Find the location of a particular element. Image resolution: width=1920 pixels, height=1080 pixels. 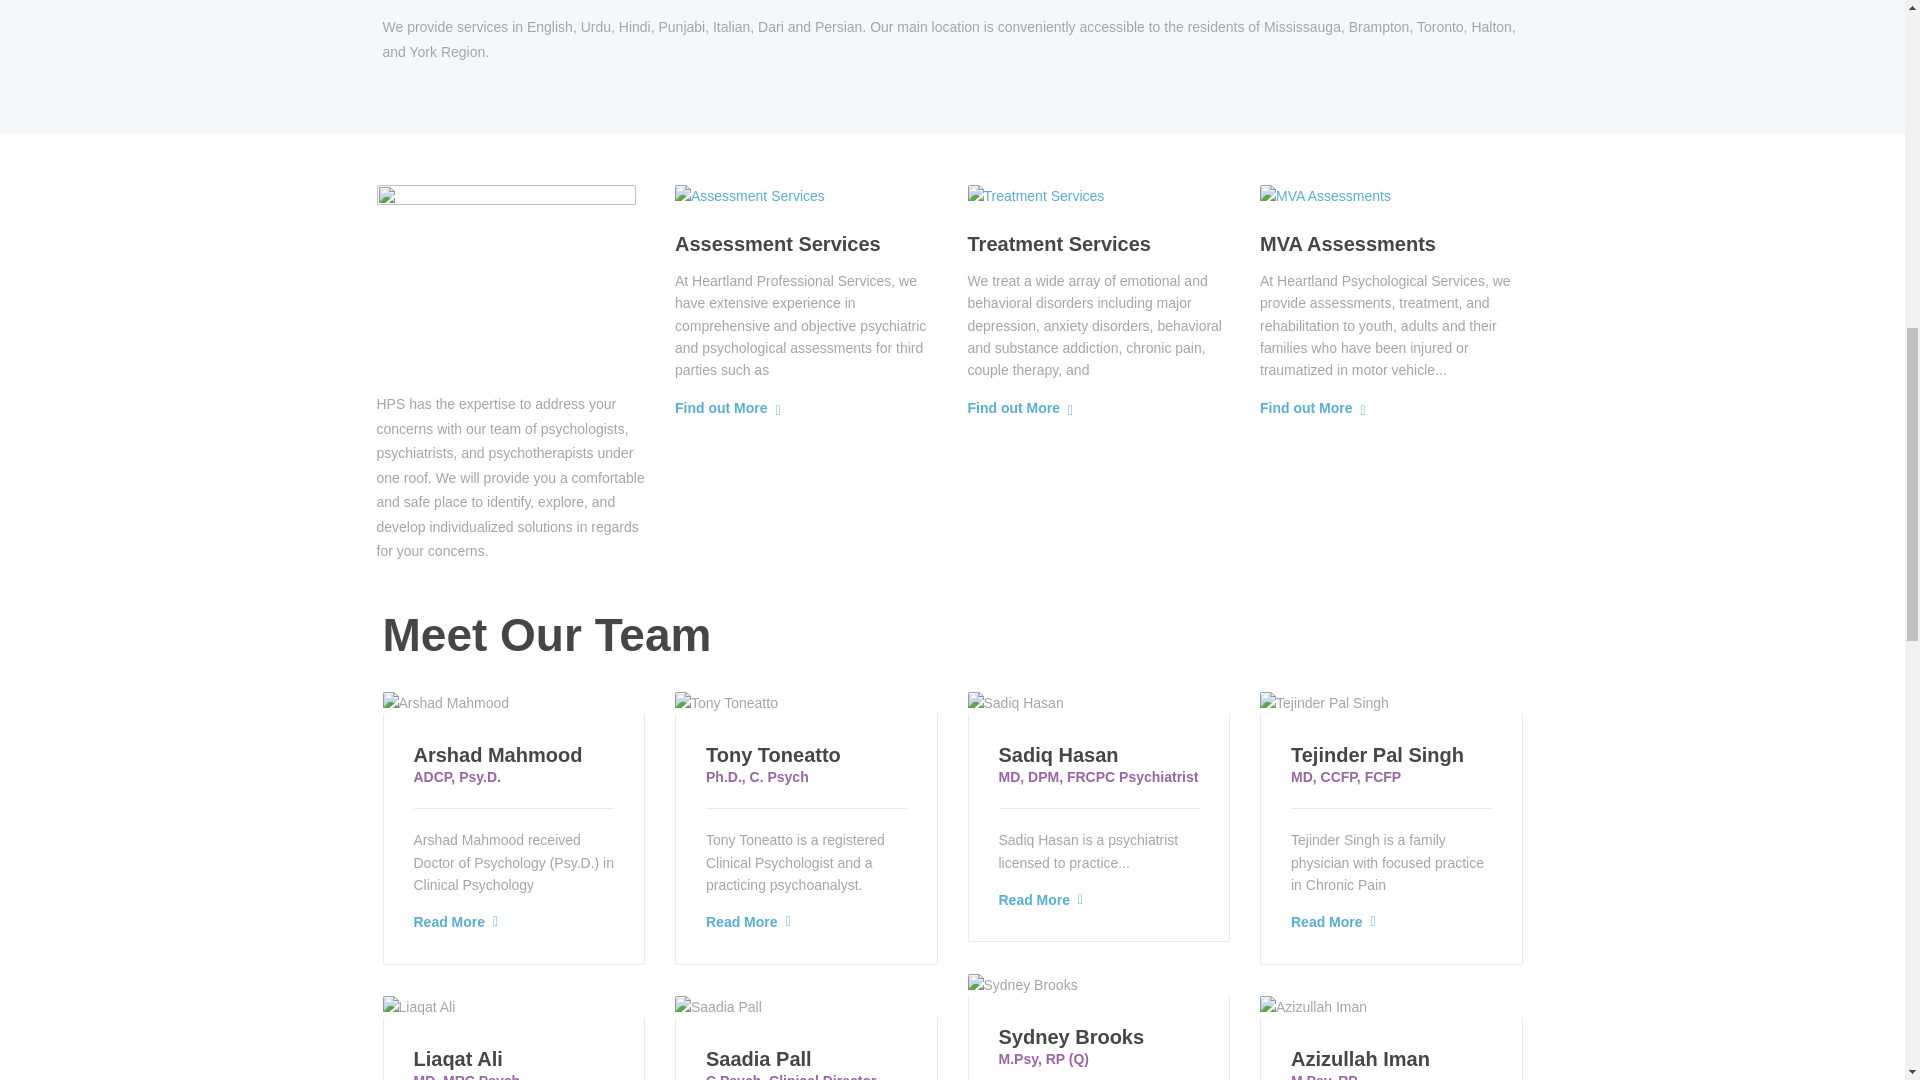

Find out More is located at coordinates (722, 407).